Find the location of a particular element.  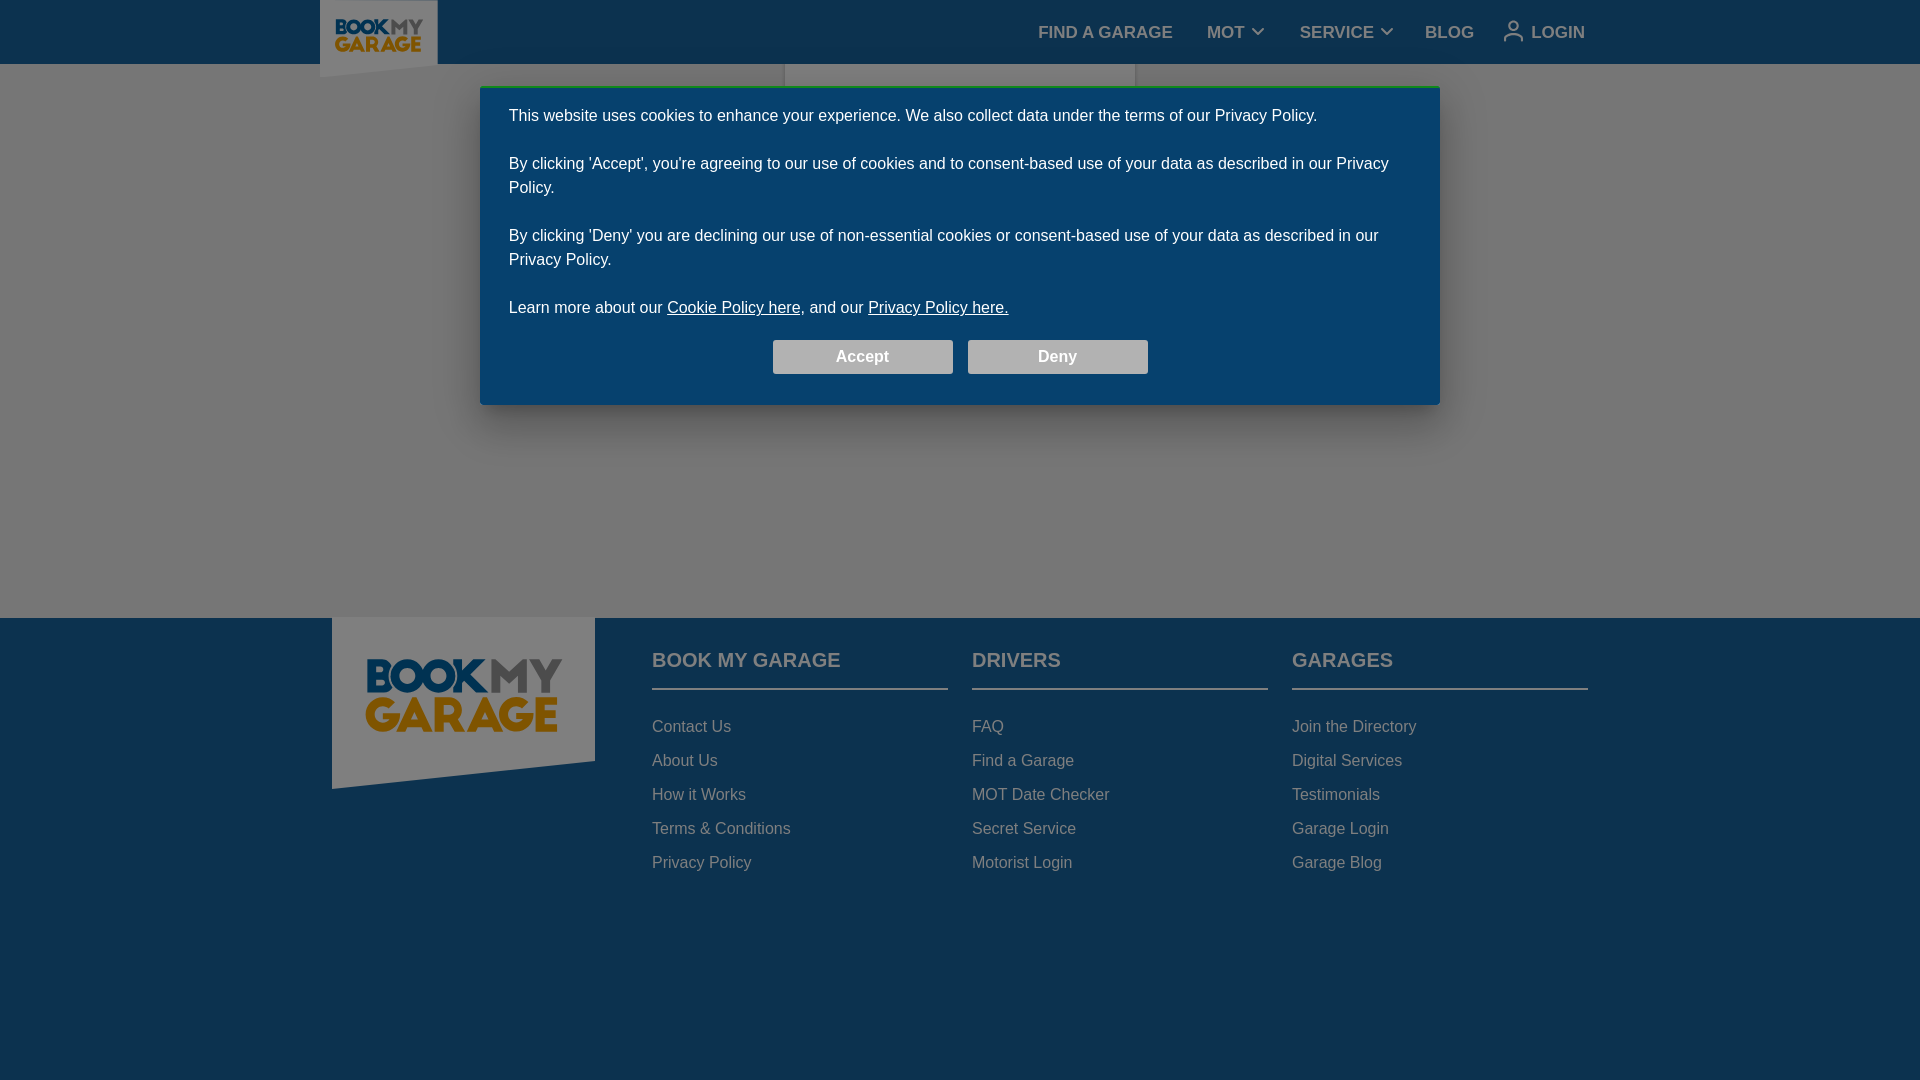

BookMyGarage is located at coordinates (464, 806).